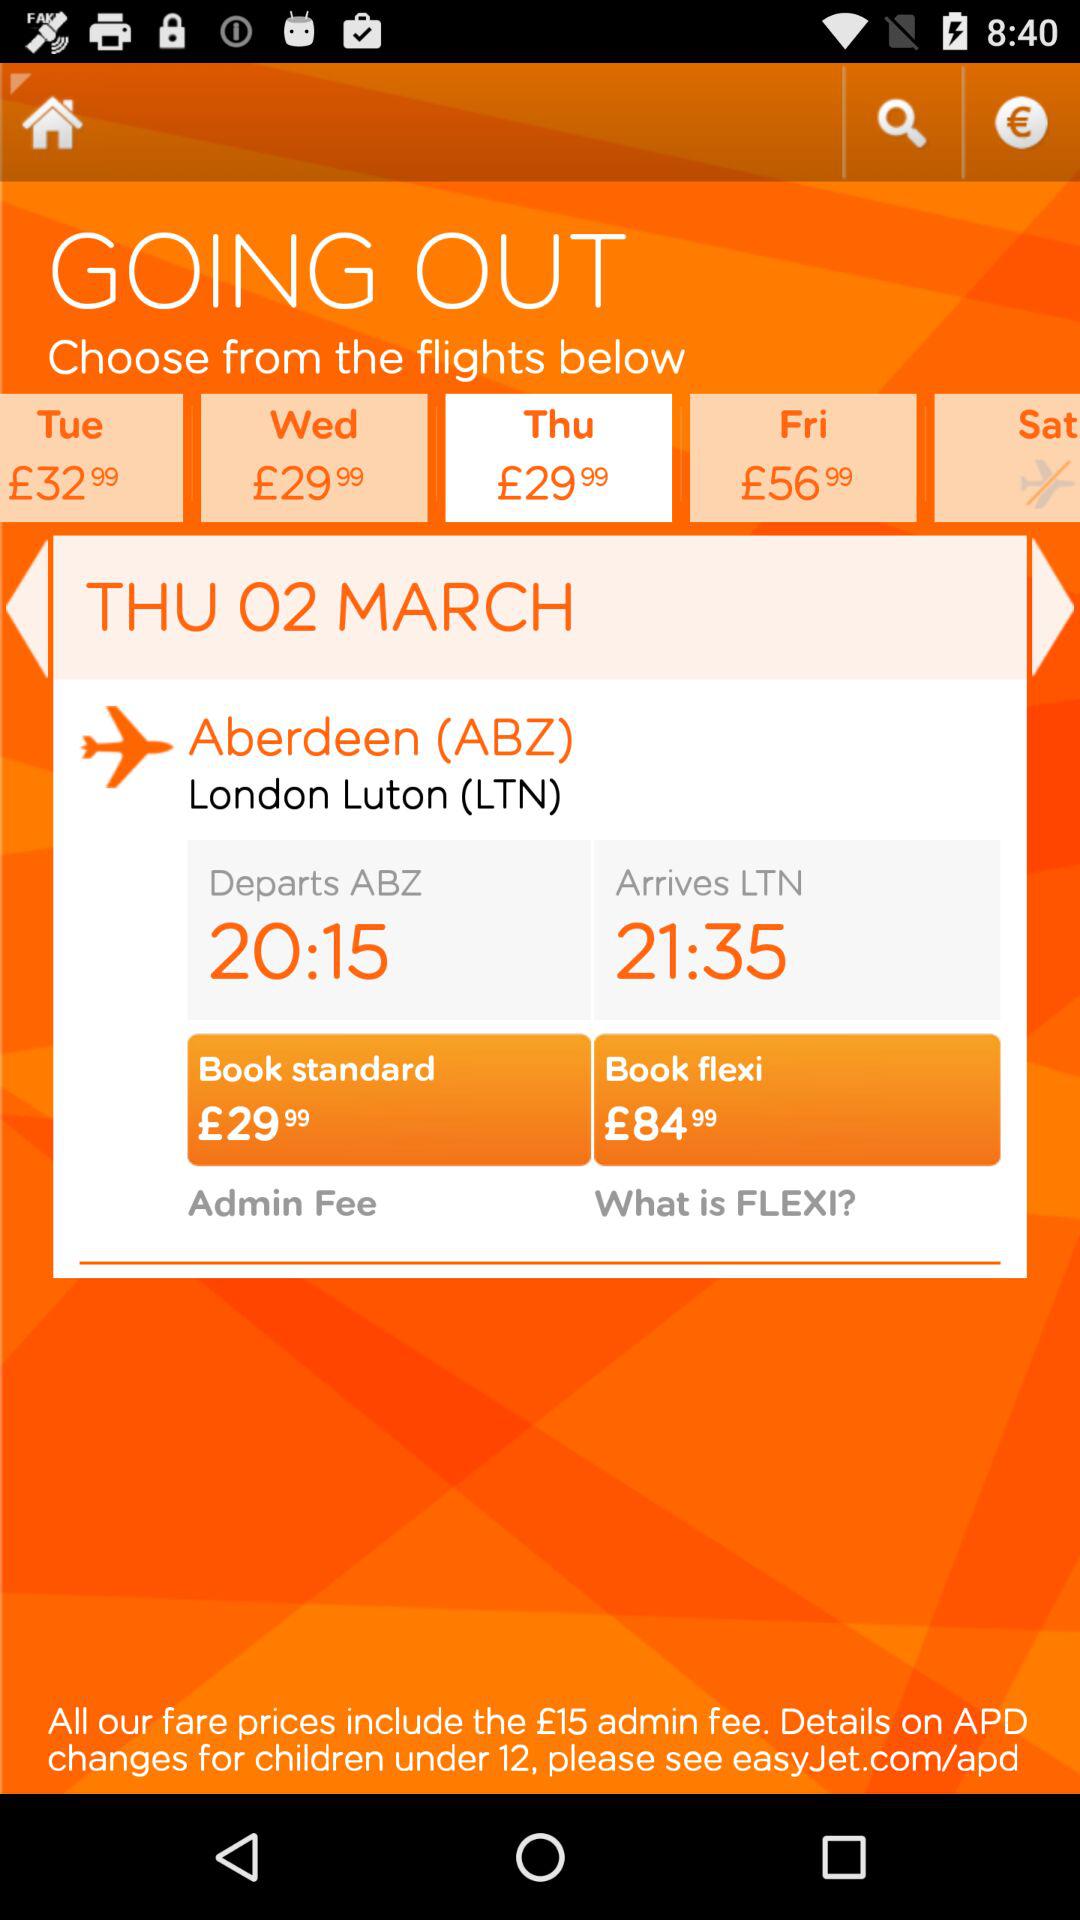 The image size is (1080, 1920). Describe the element at coordinates (52, 122) in the screenshot. I see `go home` at that location.